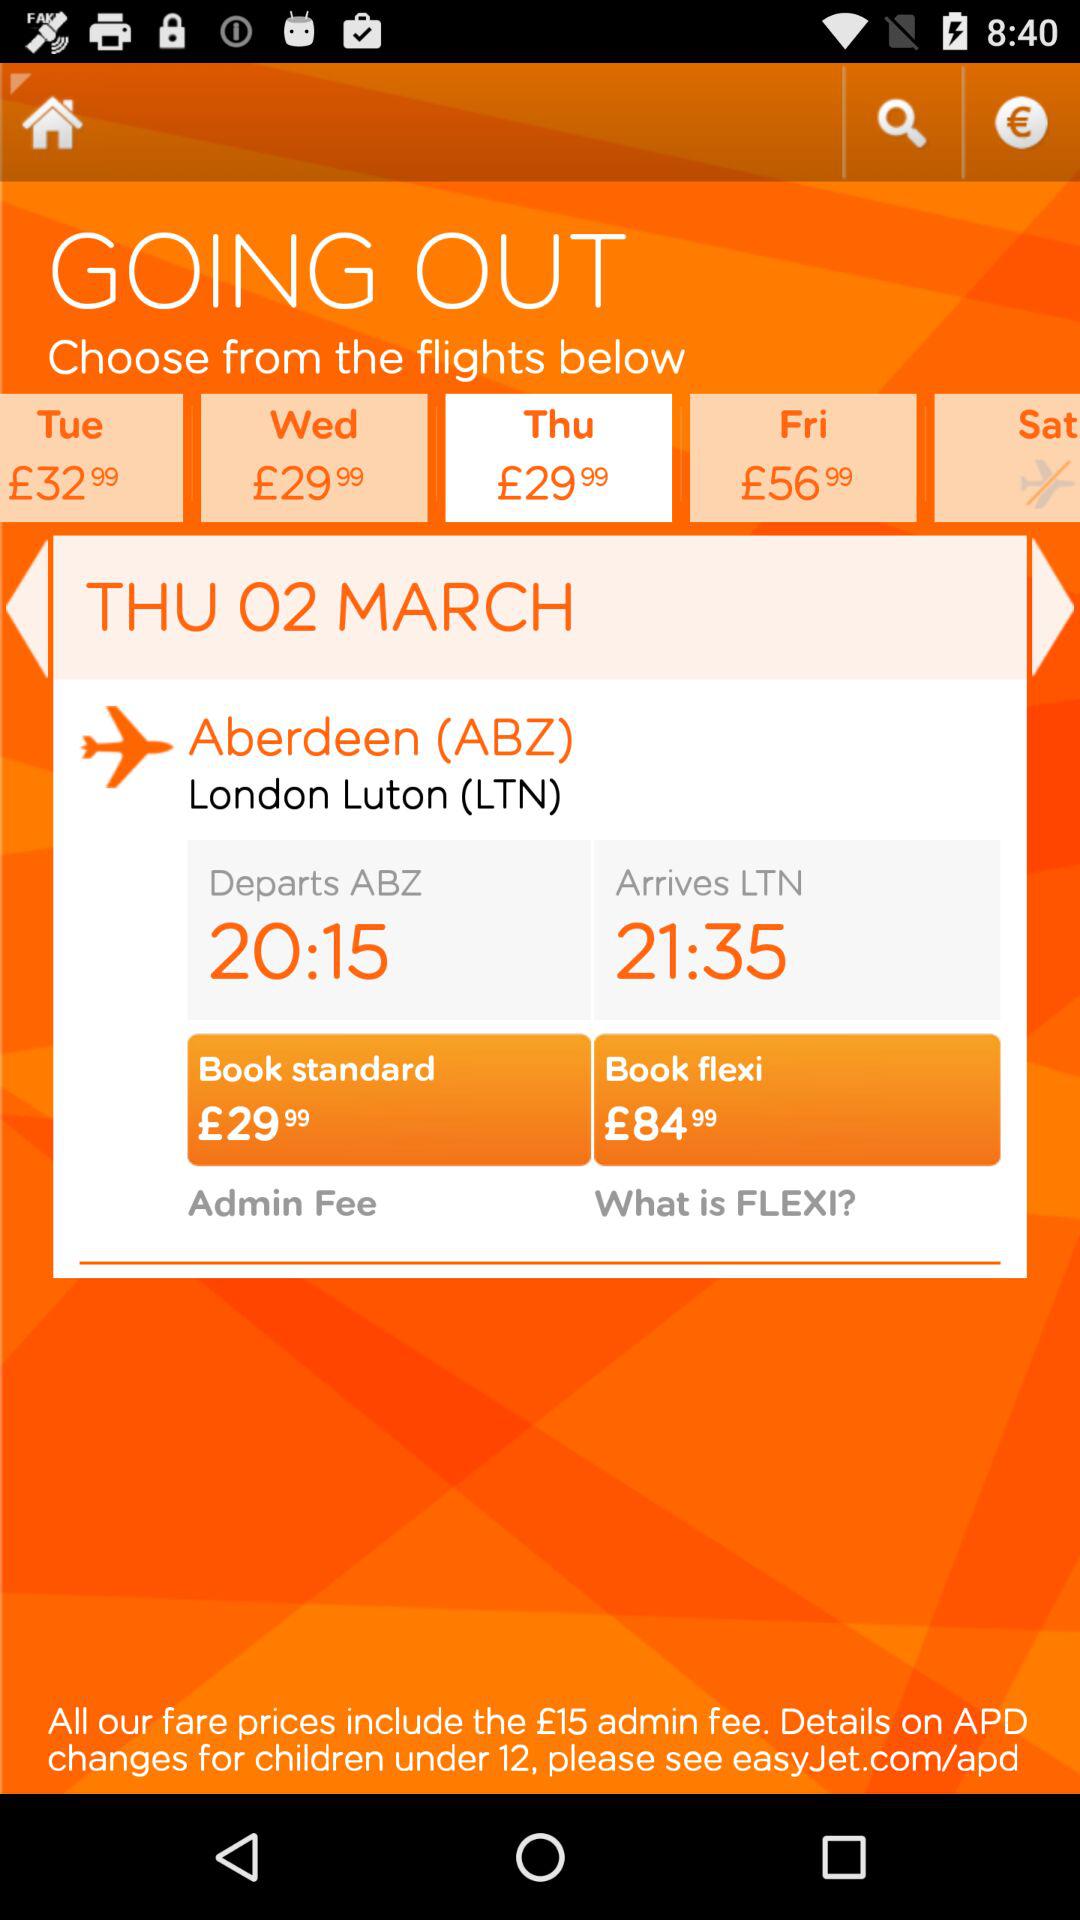 The image size is (1080, 1920). Describe the element at coordinates (52, 122) in the screenshot. I see `go home` at that location.